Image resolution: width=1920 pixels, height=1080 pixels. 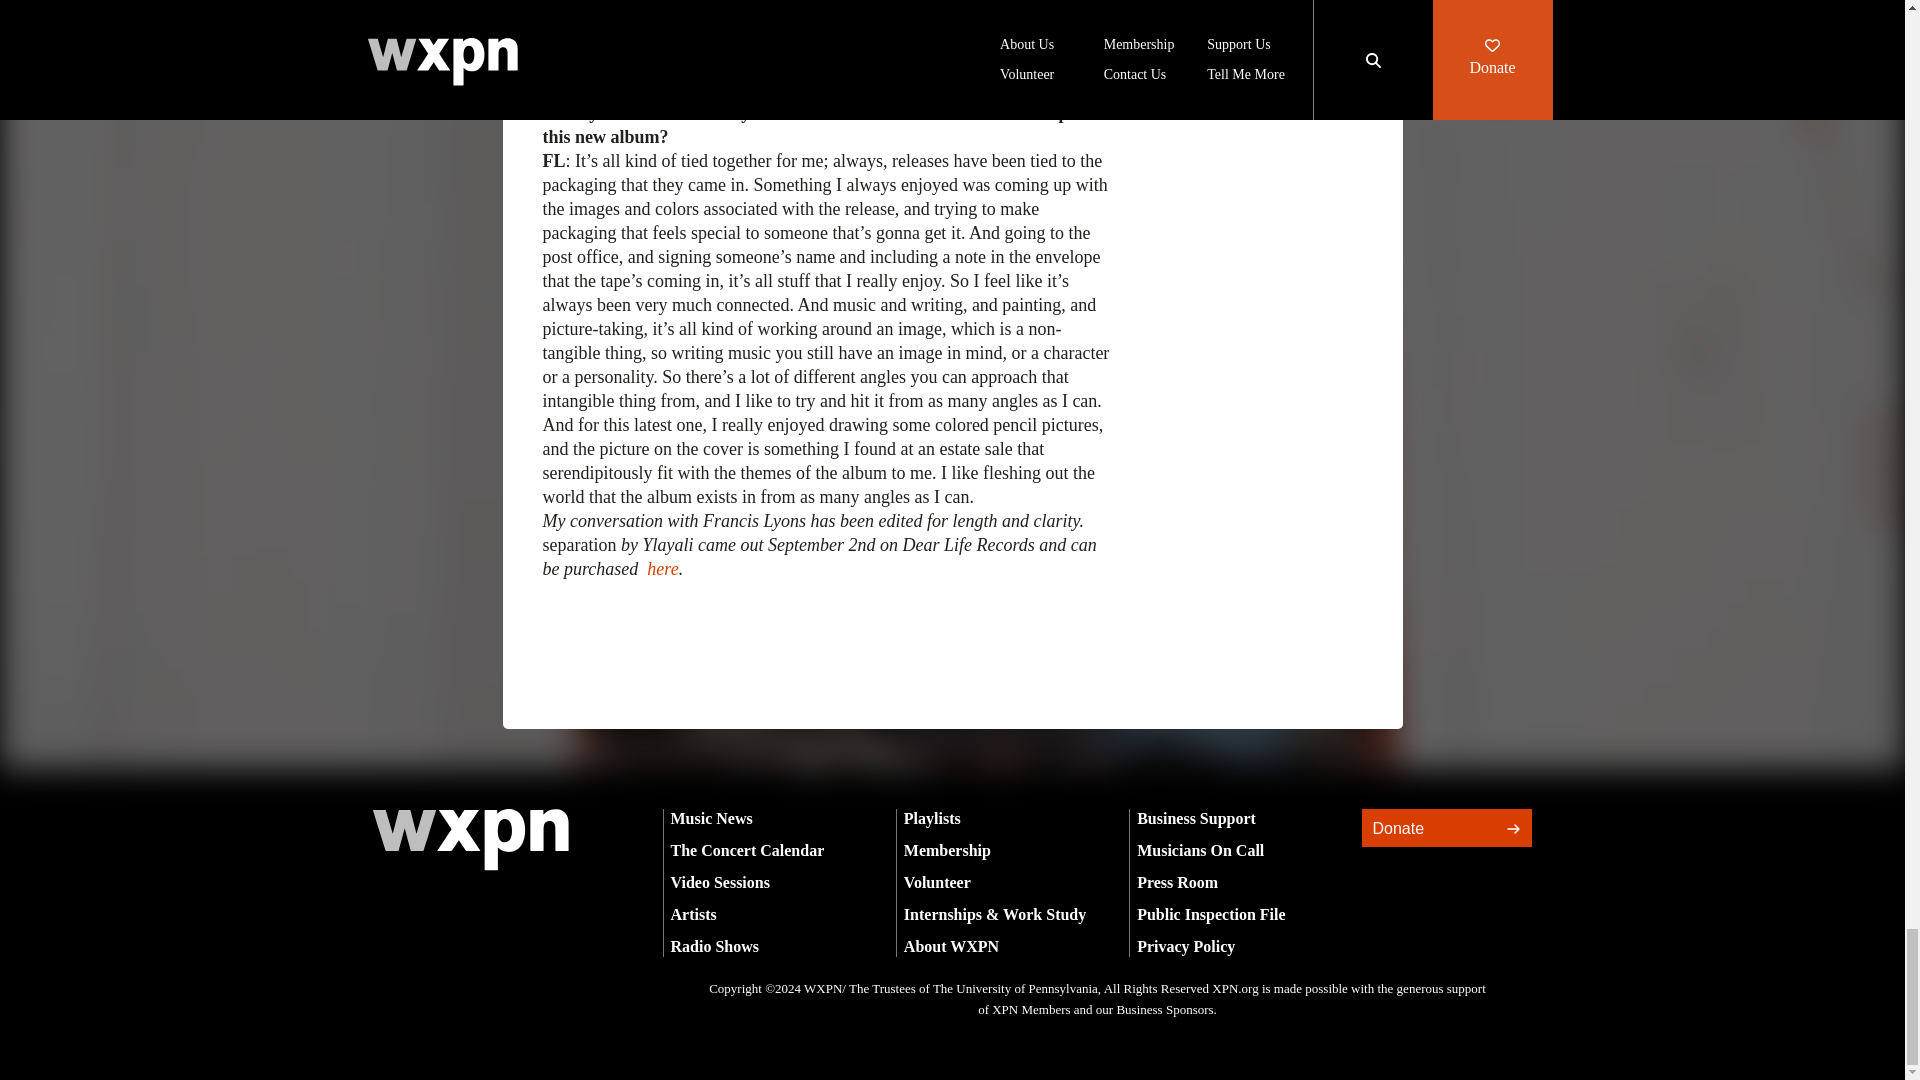 What do you see at coordinates (1185, 945) in the screenshot?
I see `Privacy Policy` at bounding box center [1185, 945].